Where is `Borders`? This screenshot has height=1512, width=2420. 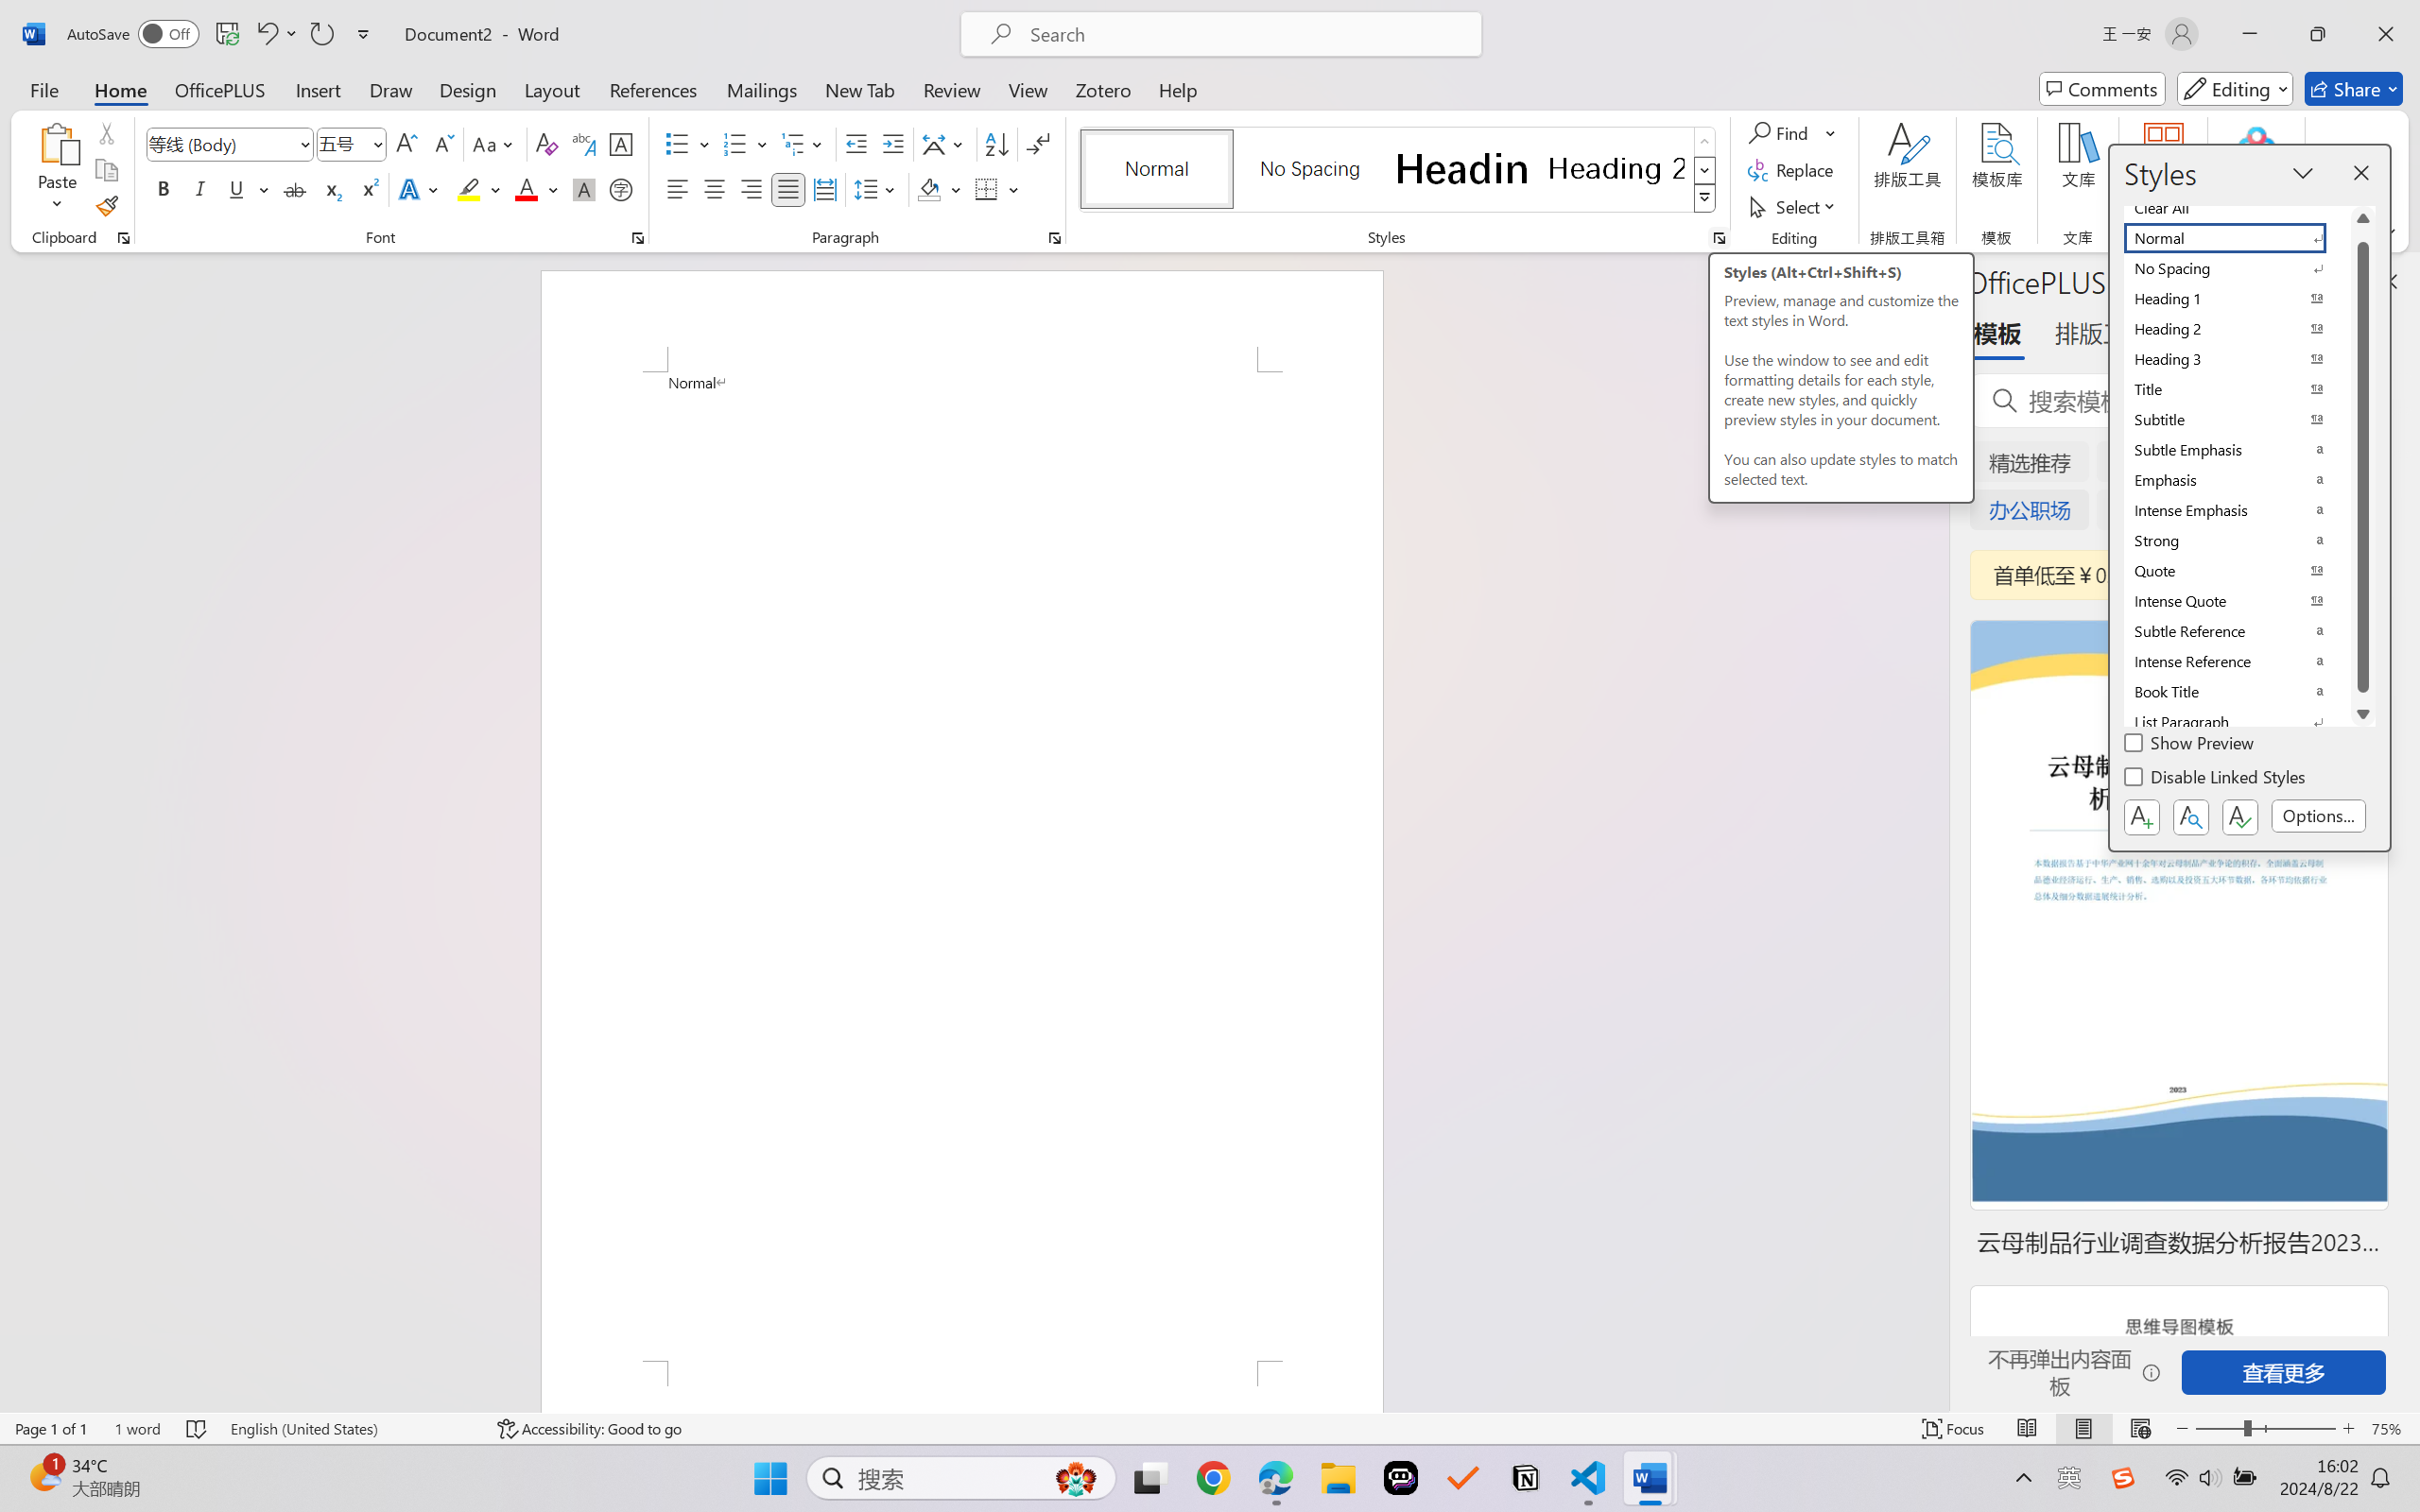
Borders is located at coordinates (996, 189).